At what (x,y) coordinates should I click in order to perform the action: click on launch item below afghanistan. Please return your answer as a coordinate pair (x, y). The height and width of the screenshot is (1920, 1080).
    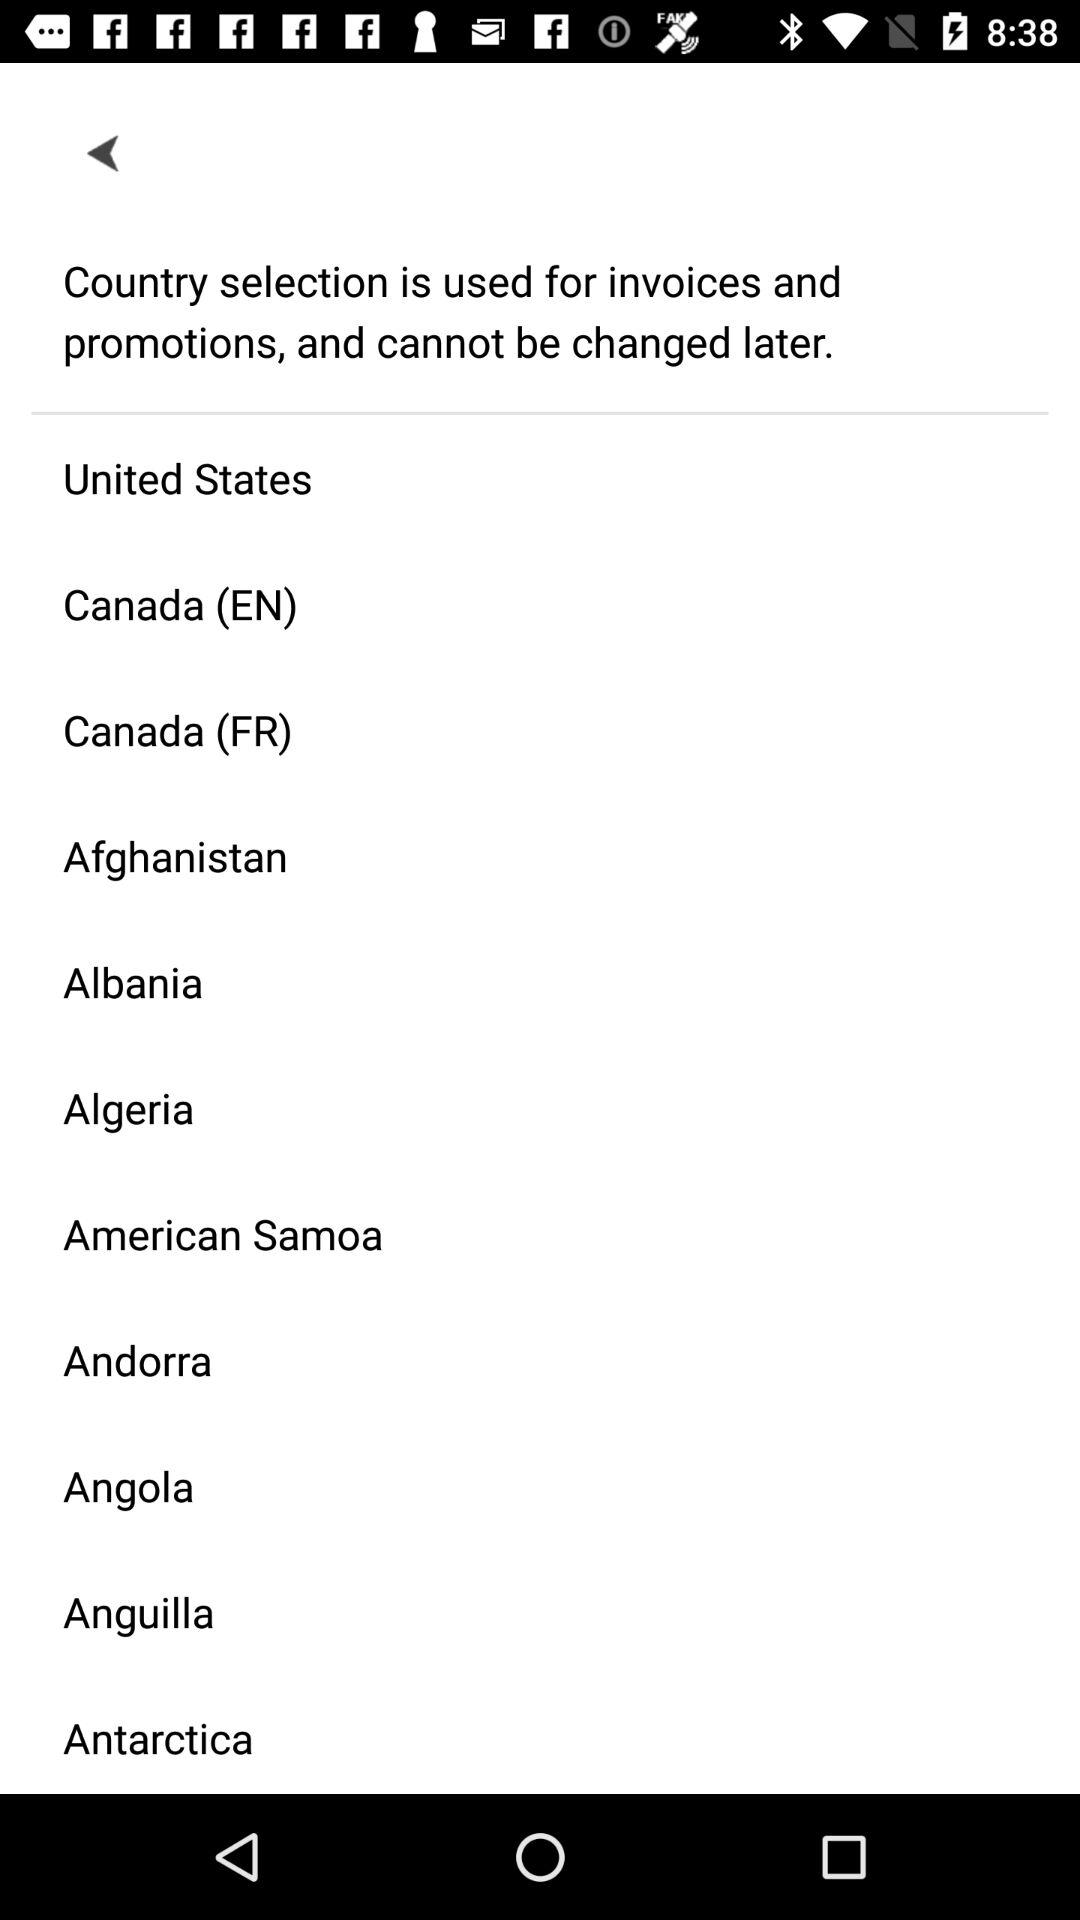
    Looking at the image, I should click on (524, 982).